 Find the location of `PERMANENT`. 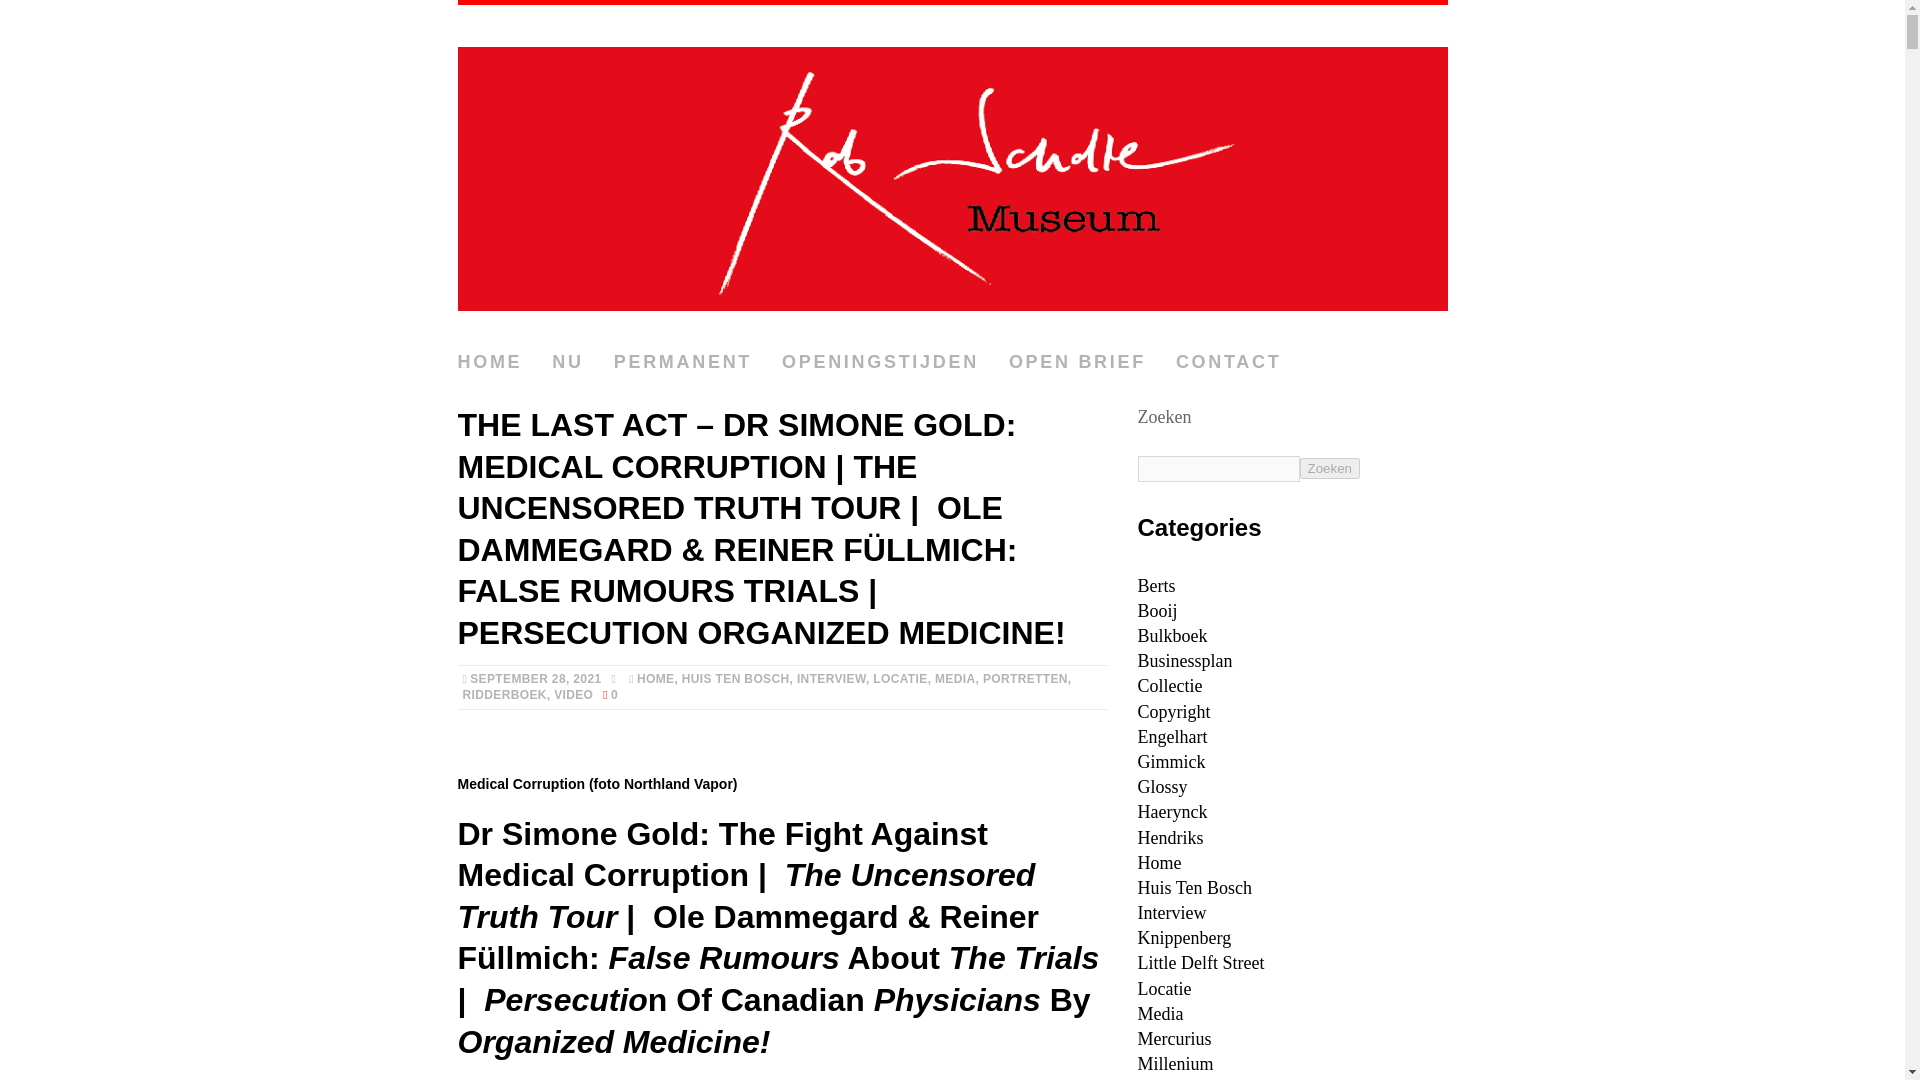

PERMANENT is located at coordinates (683, 362).